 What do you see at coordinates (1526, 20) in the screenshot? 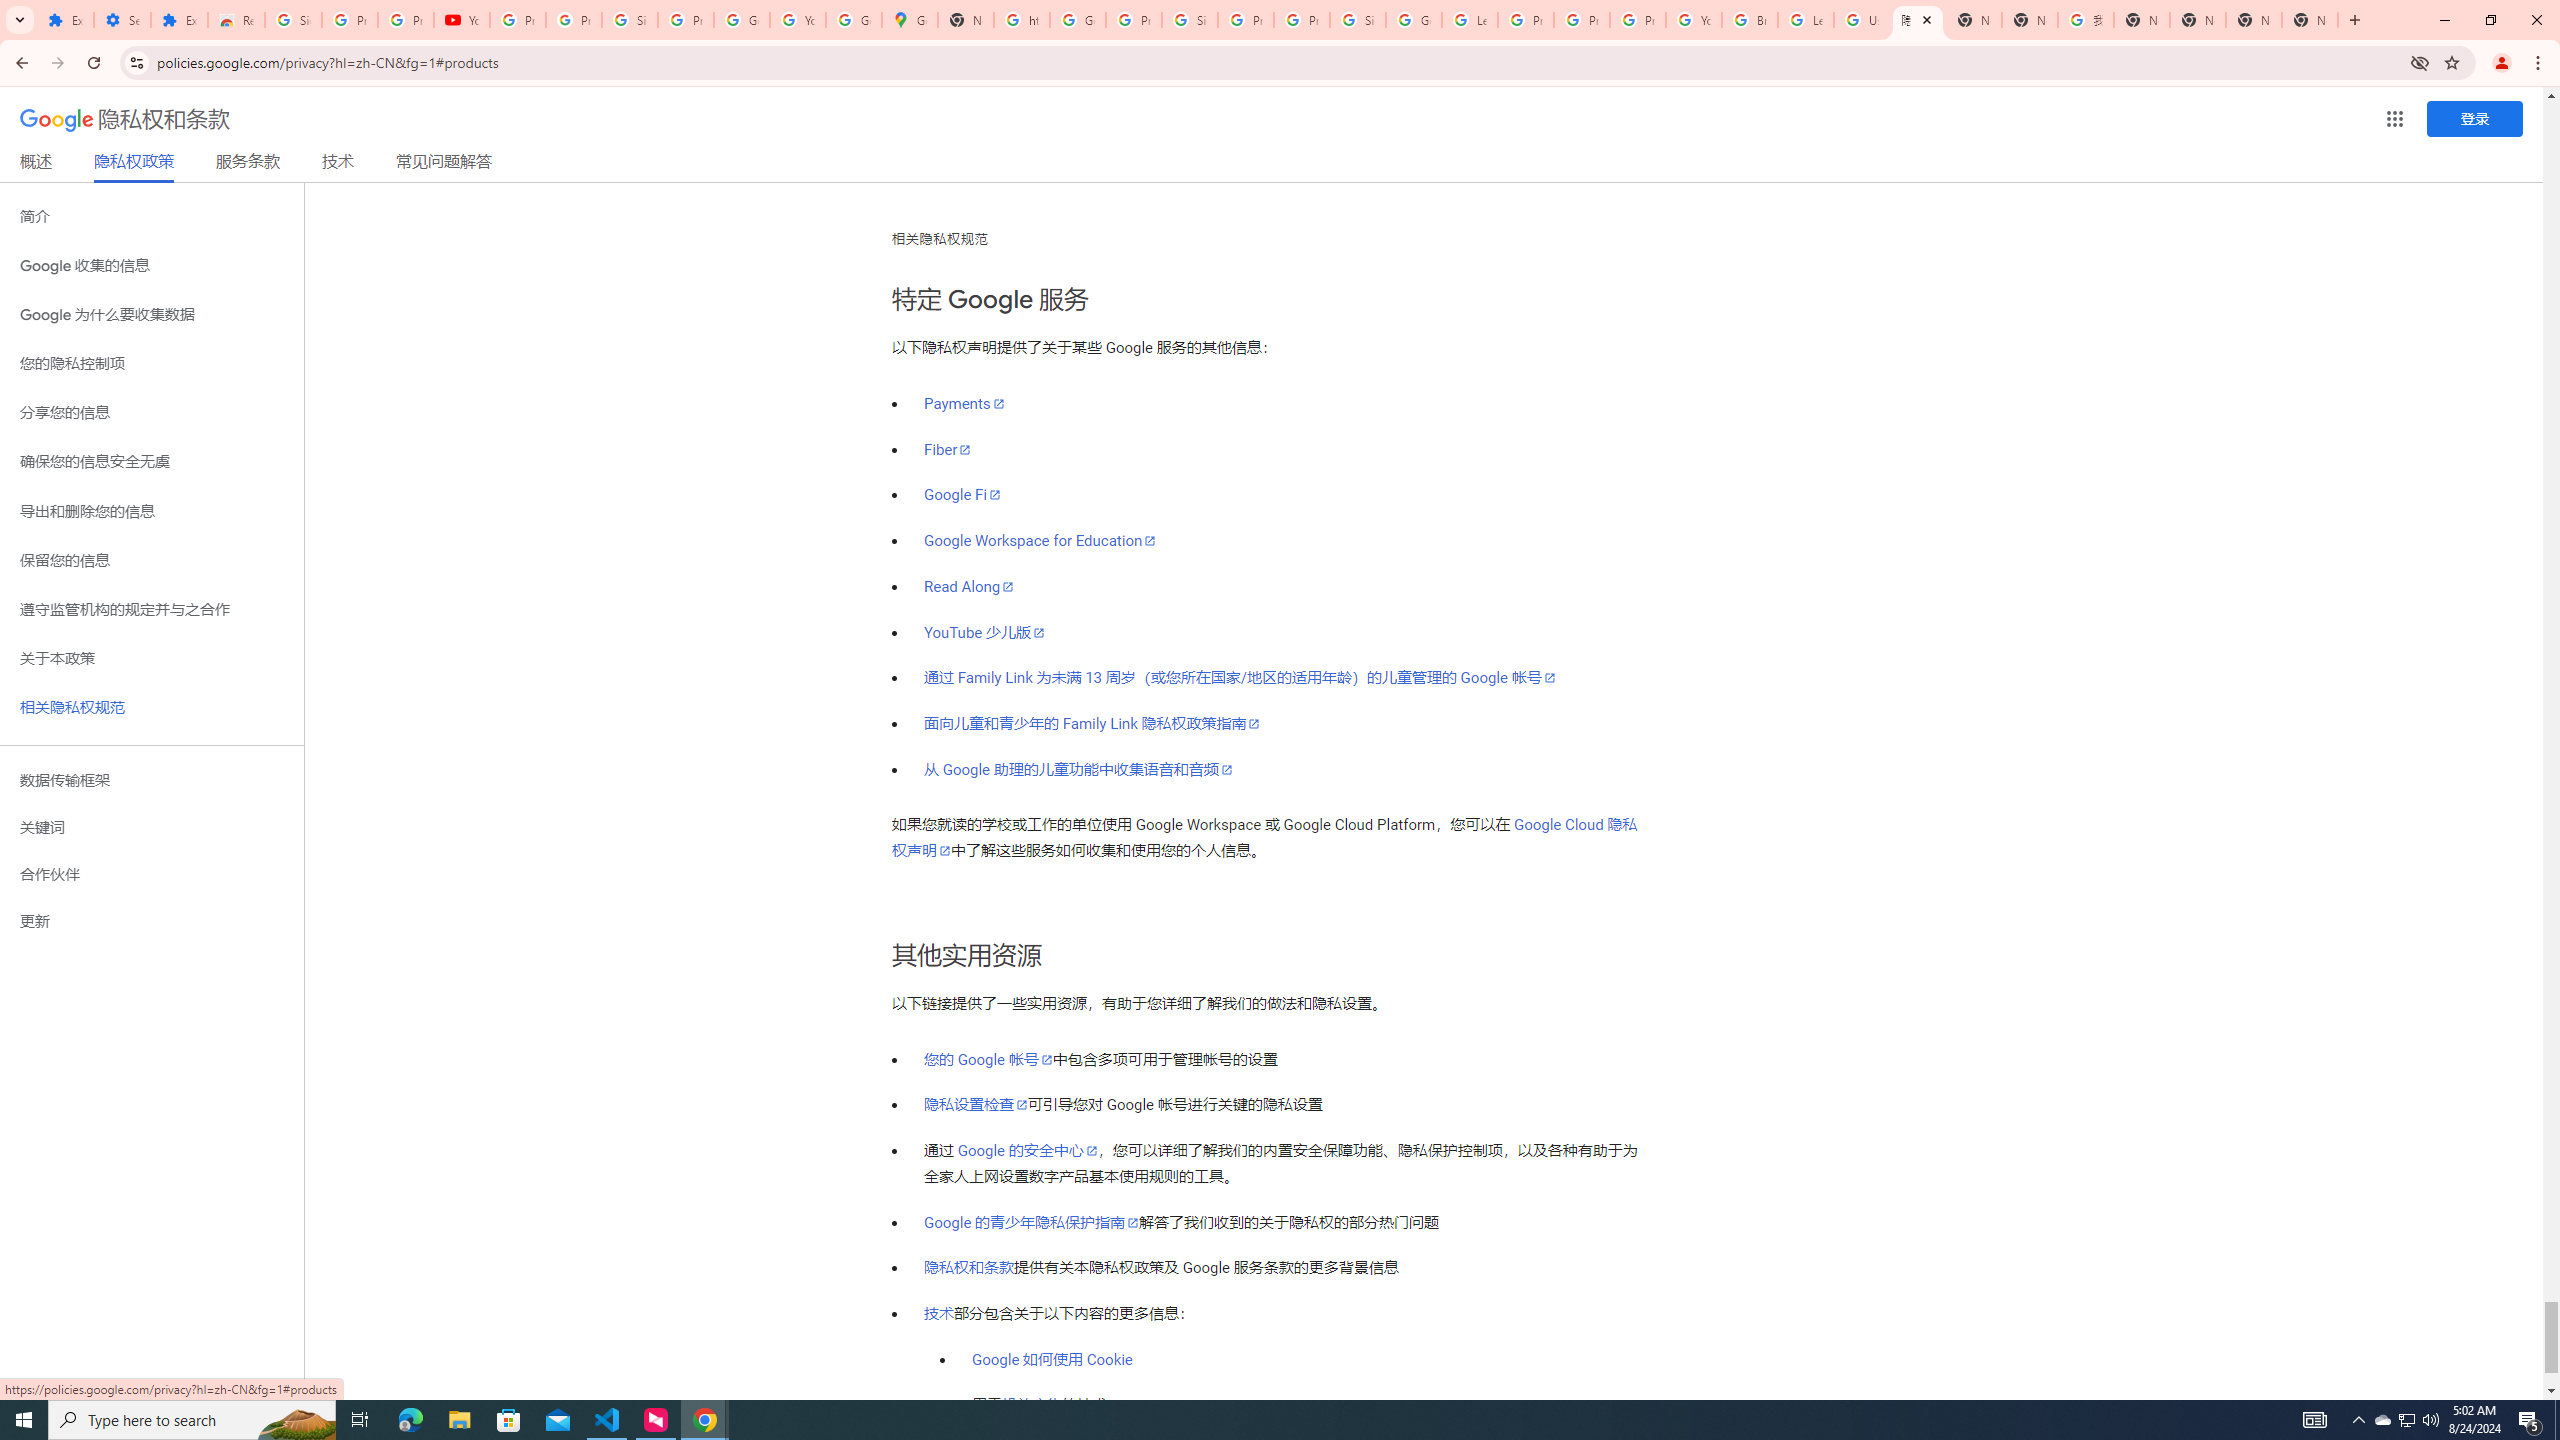
I see `Privacy Help Center - Policies Help` at bounding box center [1526, 20].